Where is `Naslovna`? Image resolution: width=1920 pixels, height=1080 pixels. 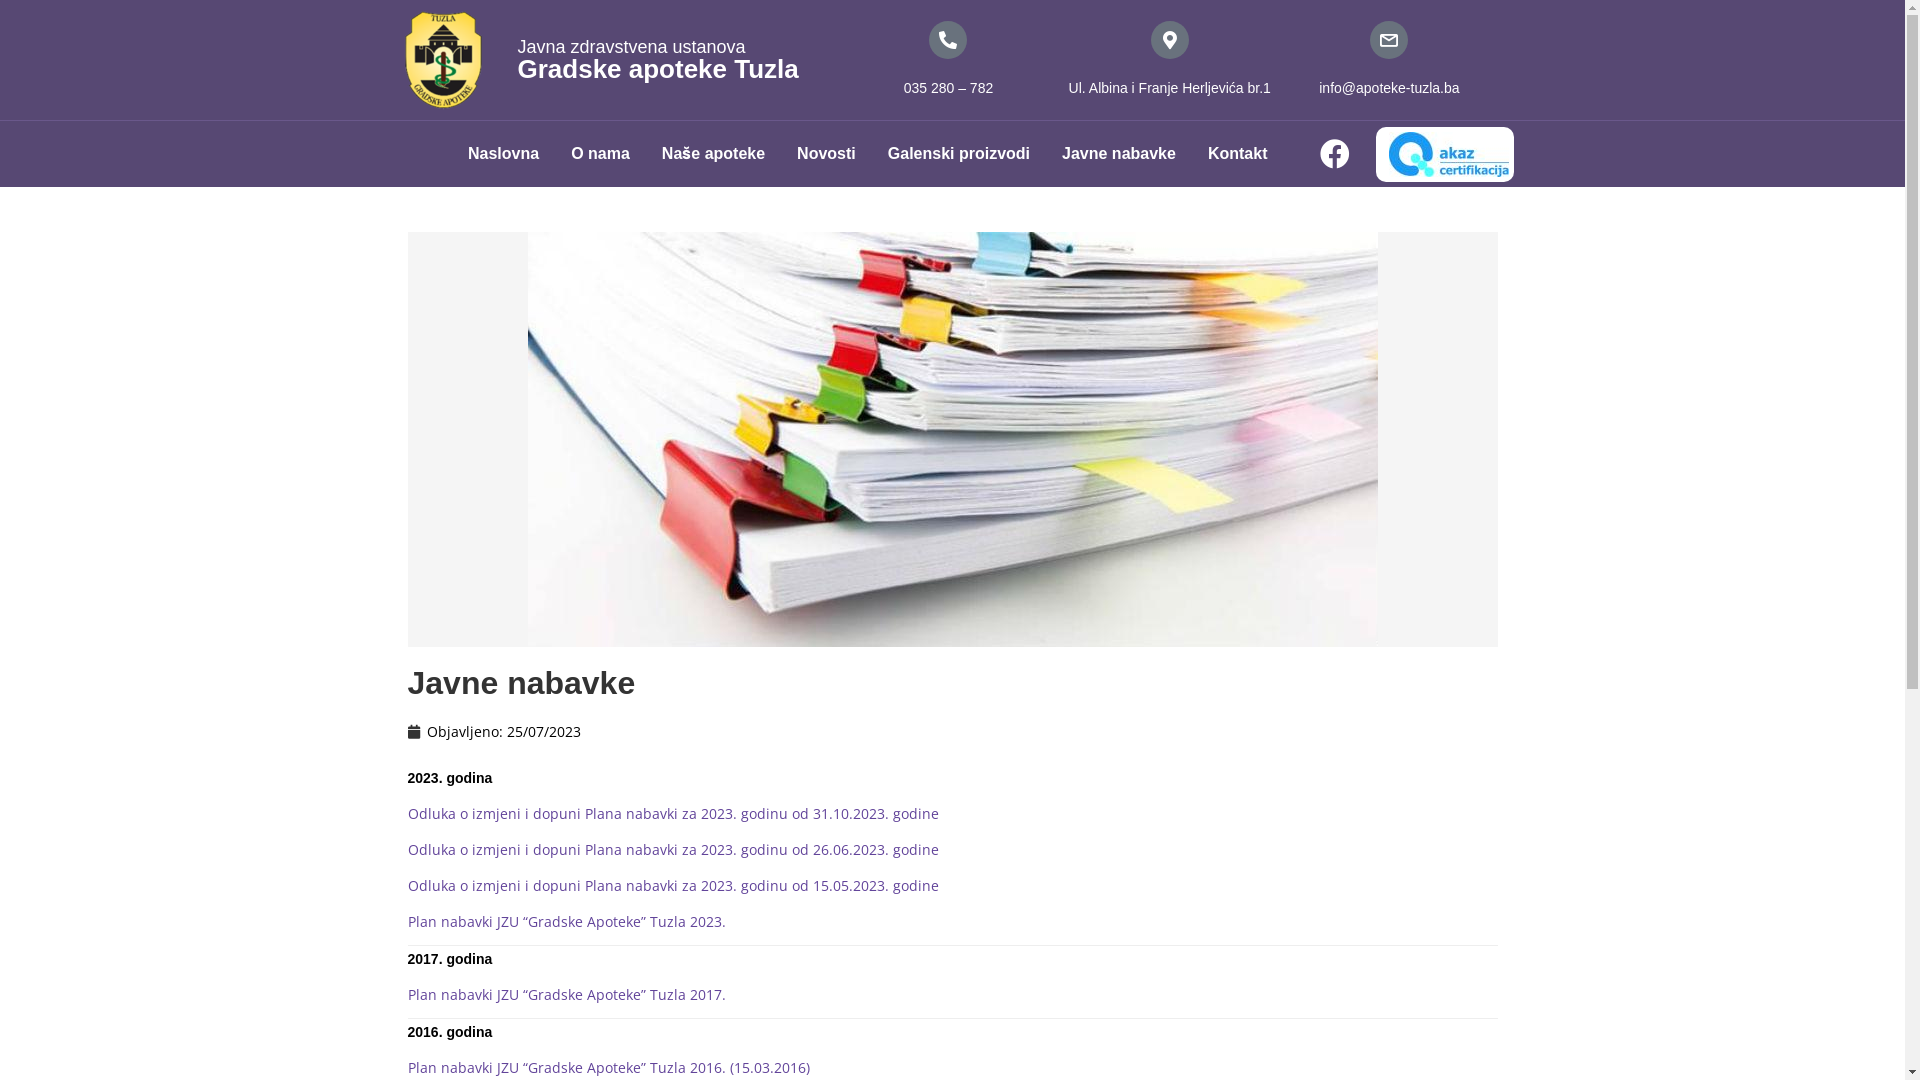 Naslovna is located at coordinates (504, 154).